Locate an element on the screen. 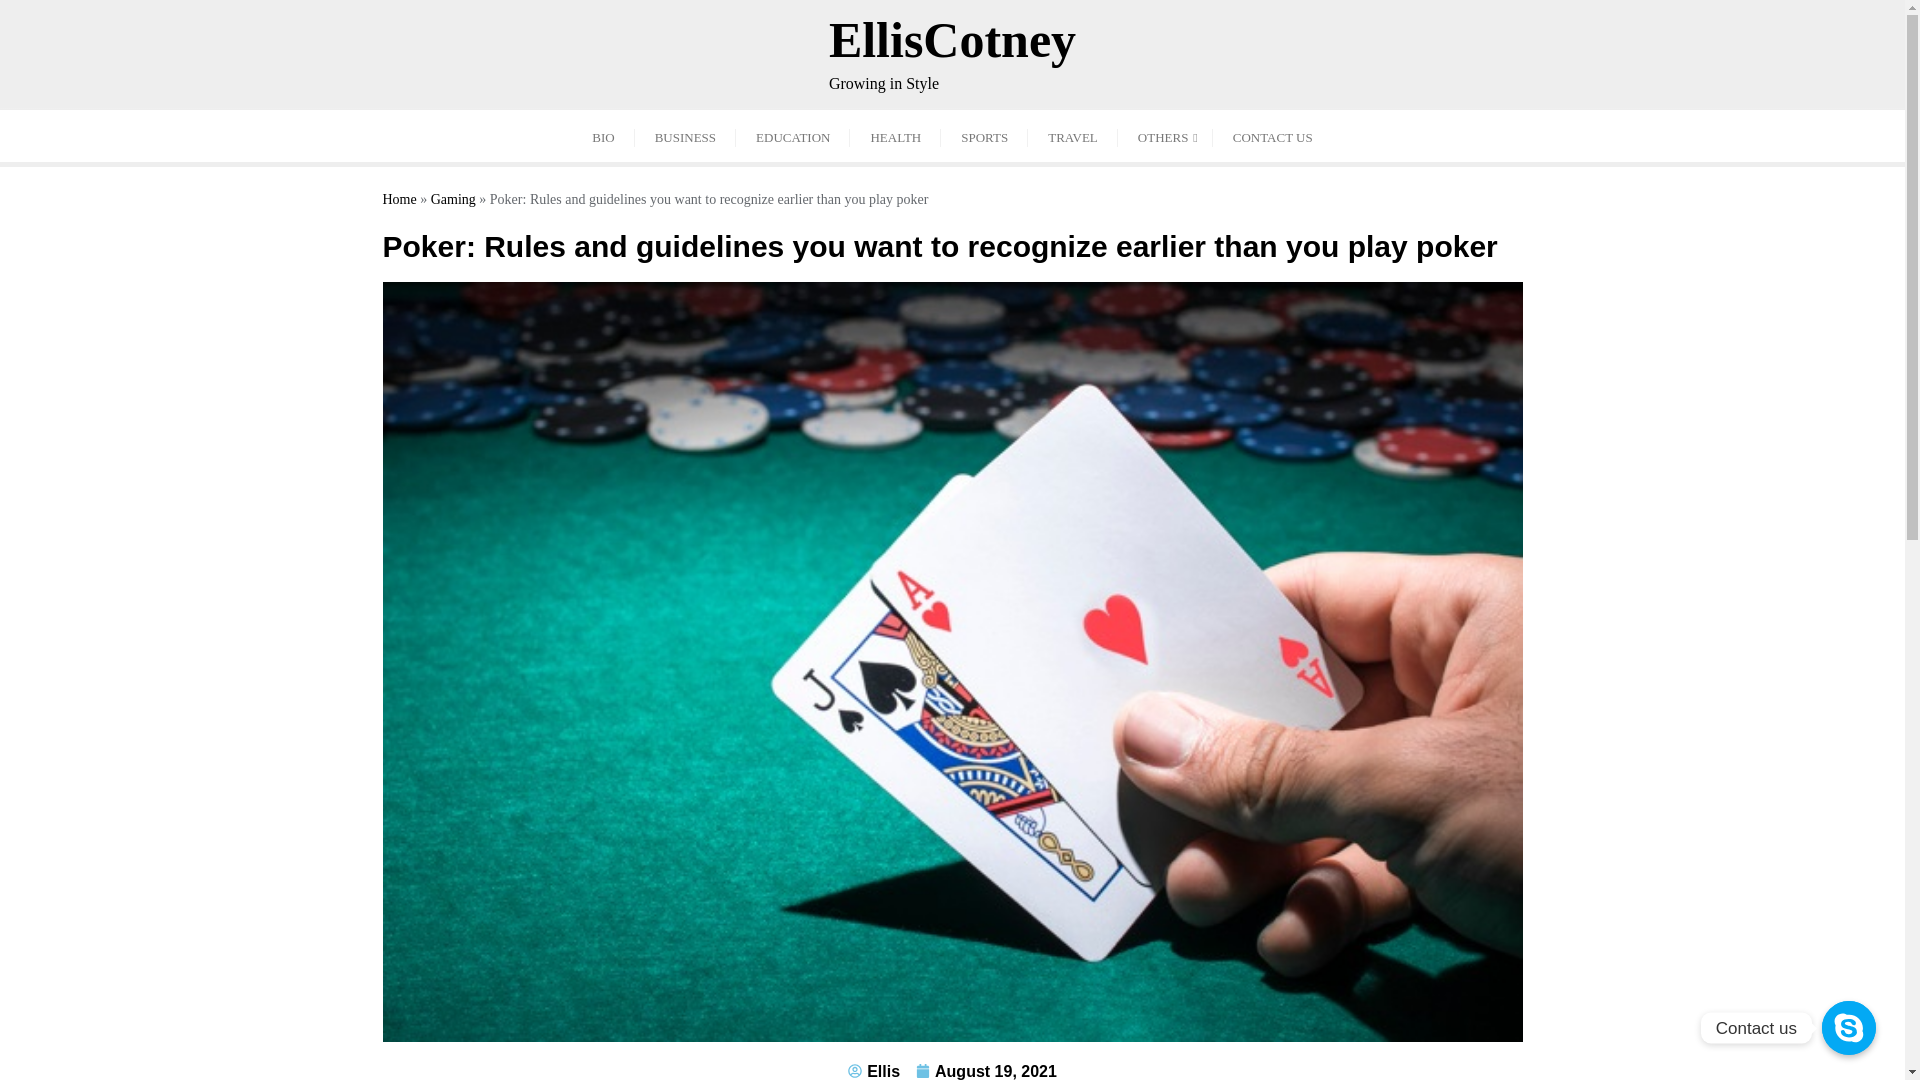  EDUCATION is located at coordinates (1272, 136).